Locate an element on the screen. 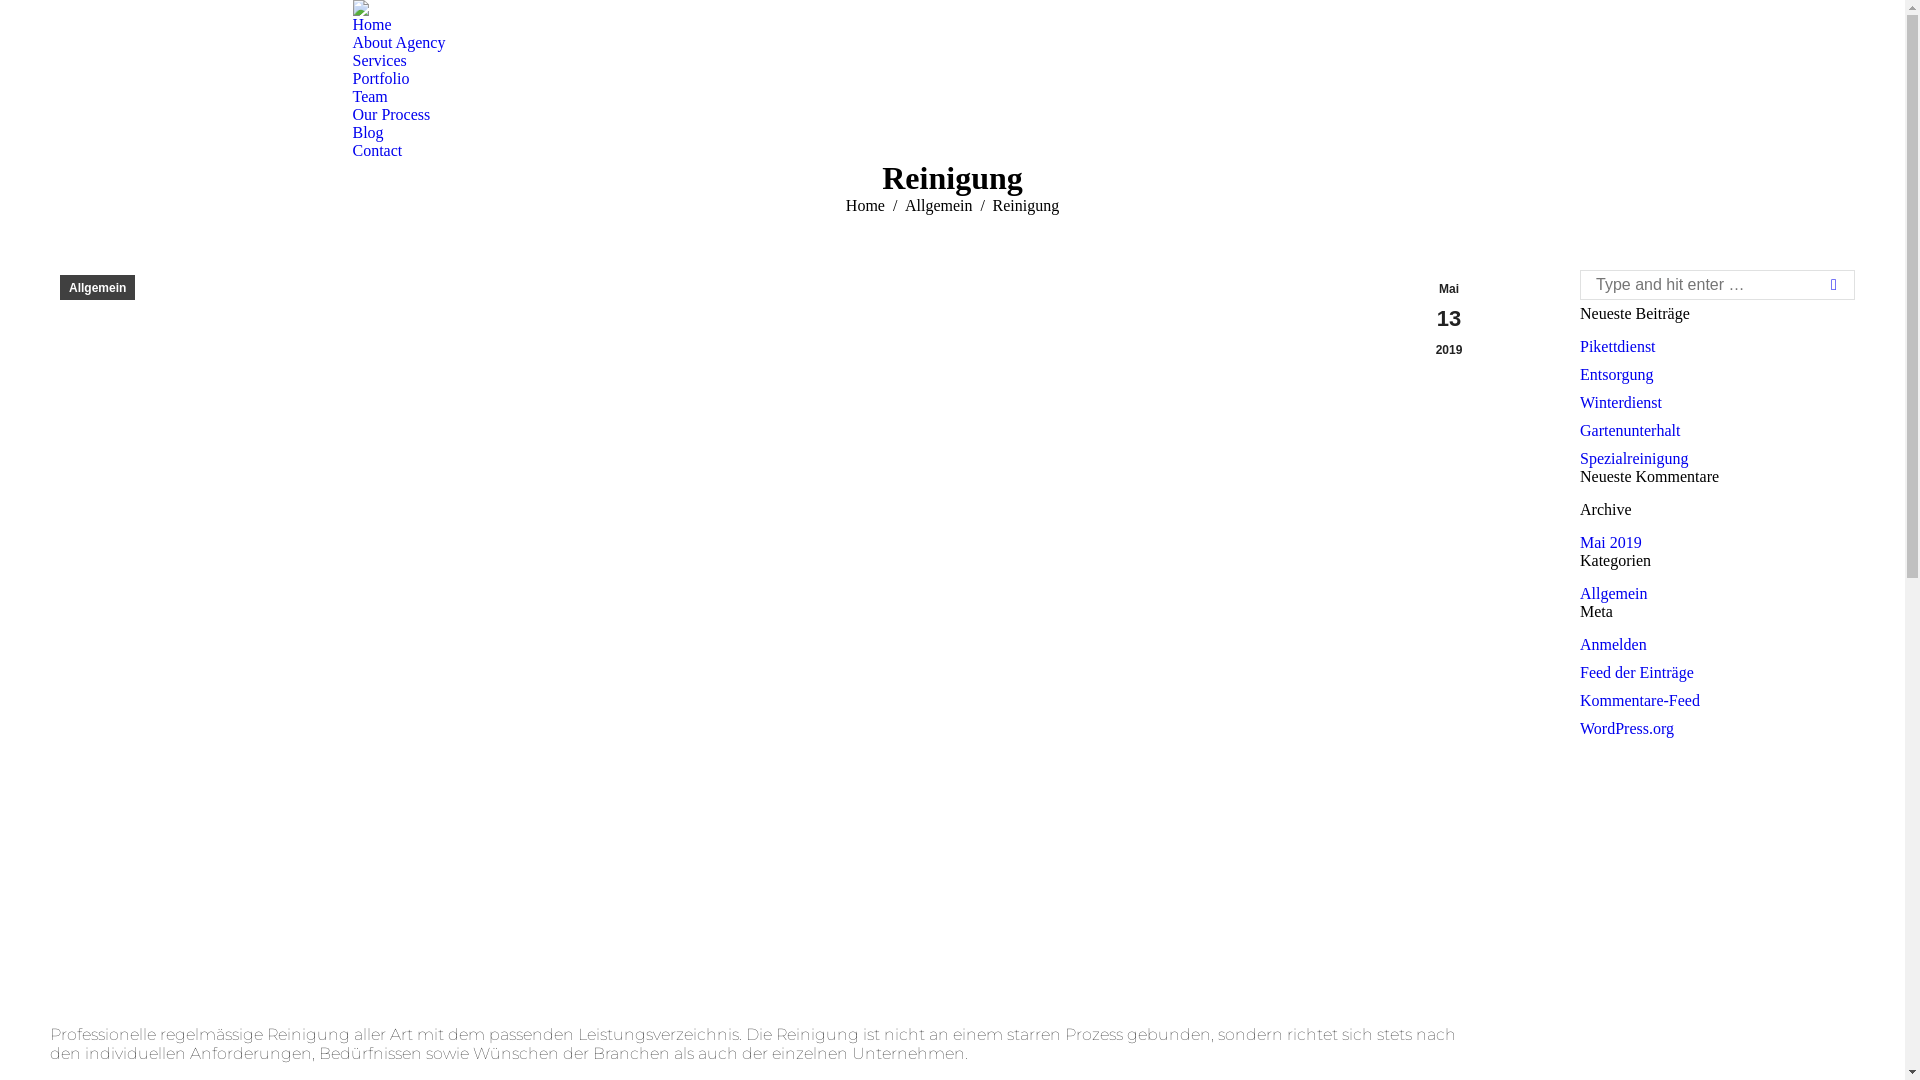 This screenshot has width=1920, height=1080. Winterdienst is located at coordinates (1621, 403).